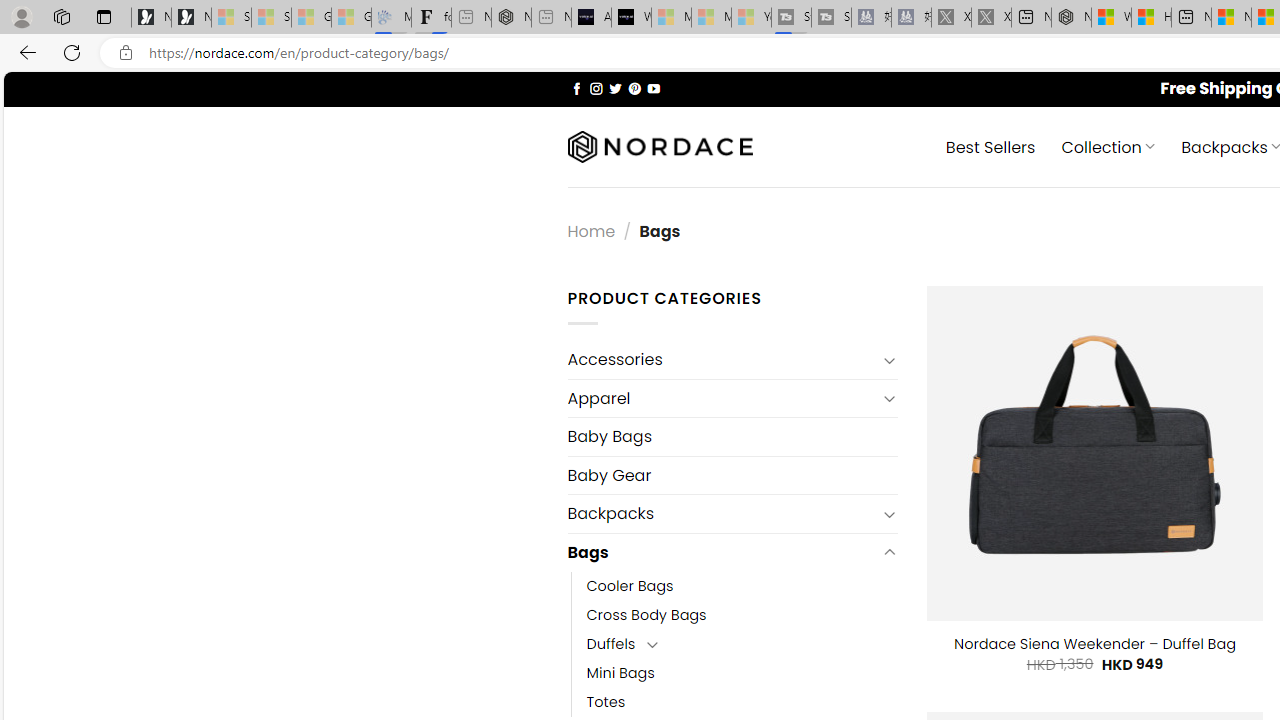 This screenshot has height=720, width=1280. What do you see at coordinates (671, 18) in the screenshot?
I see `Microsoft Start Sports - Sleeping` at bounding box center [671, 18].